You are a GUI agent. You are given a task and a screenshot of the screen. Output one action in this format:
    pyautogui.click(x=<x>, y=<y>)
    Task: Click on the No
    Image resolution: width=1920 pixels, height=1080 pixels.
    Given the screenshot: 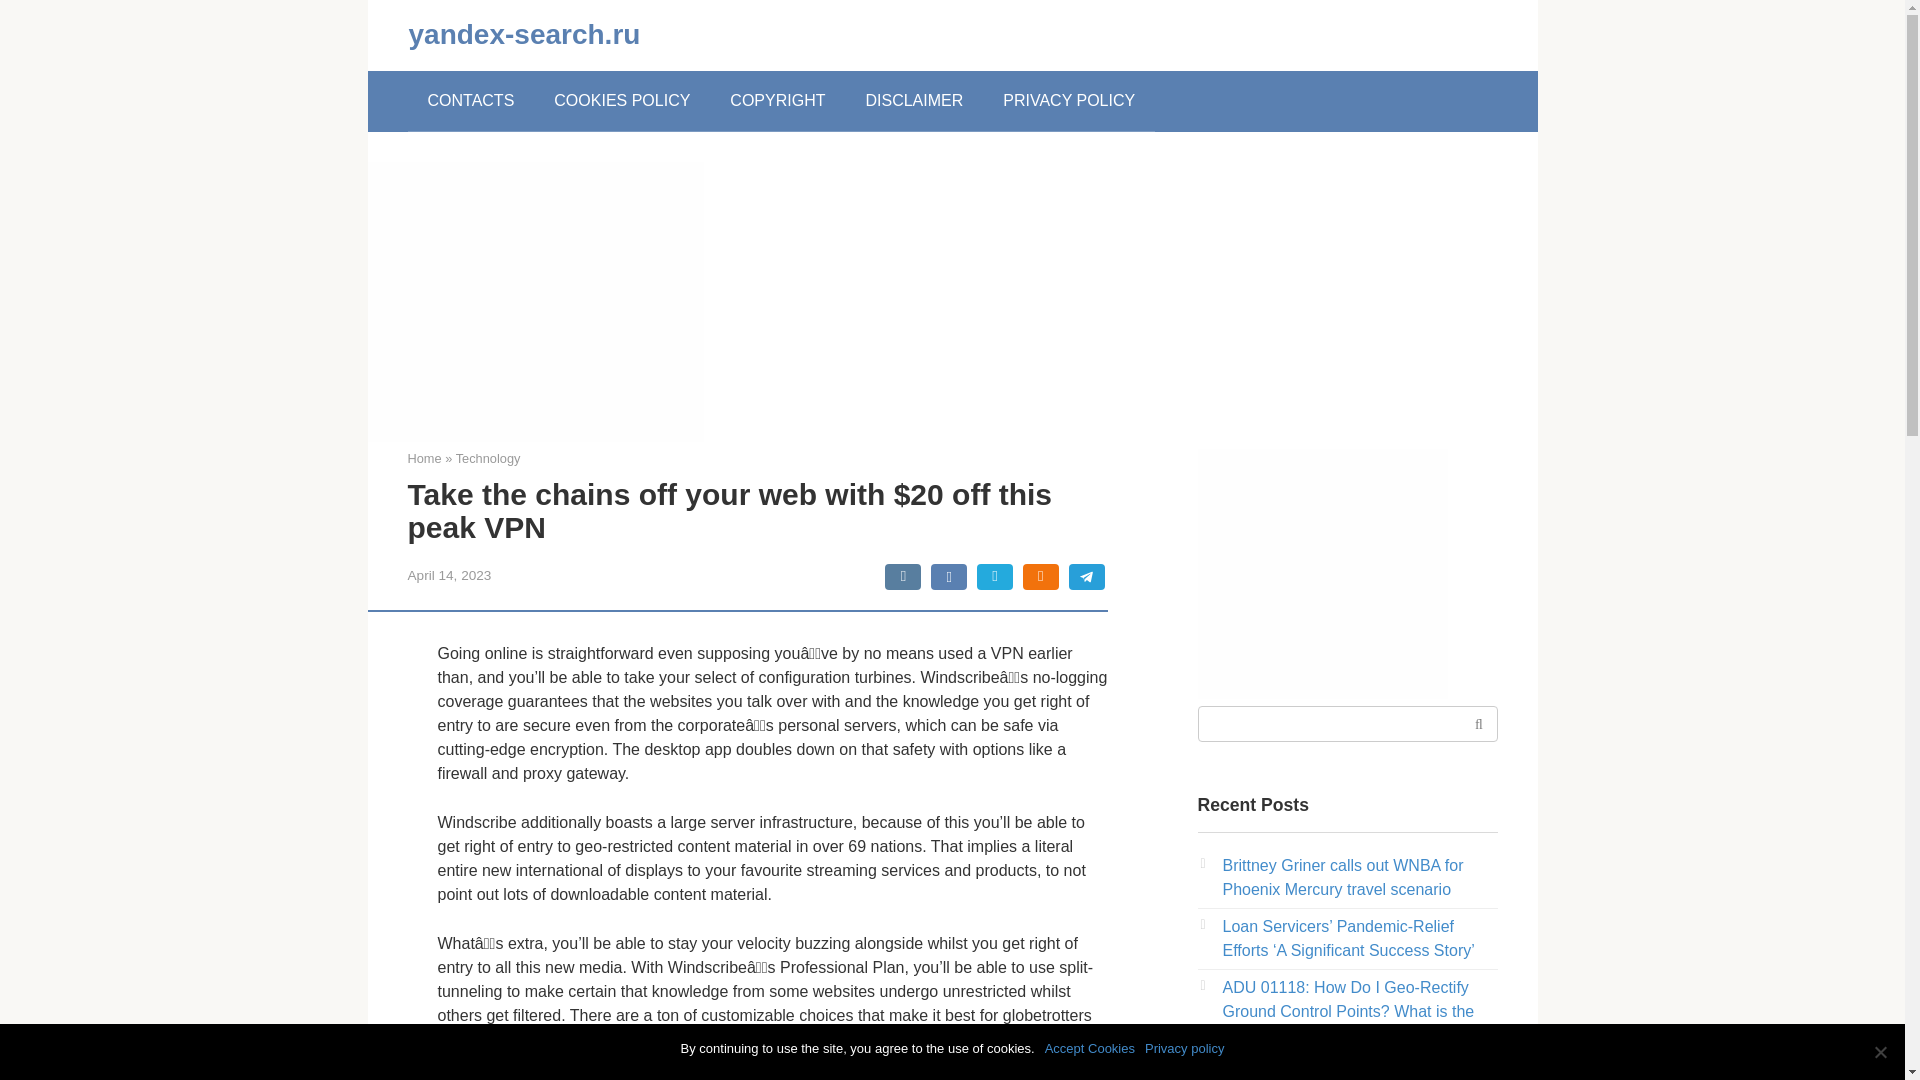 What is the action you would take?
    pyautogui.click(x=1880, y=1052)
    